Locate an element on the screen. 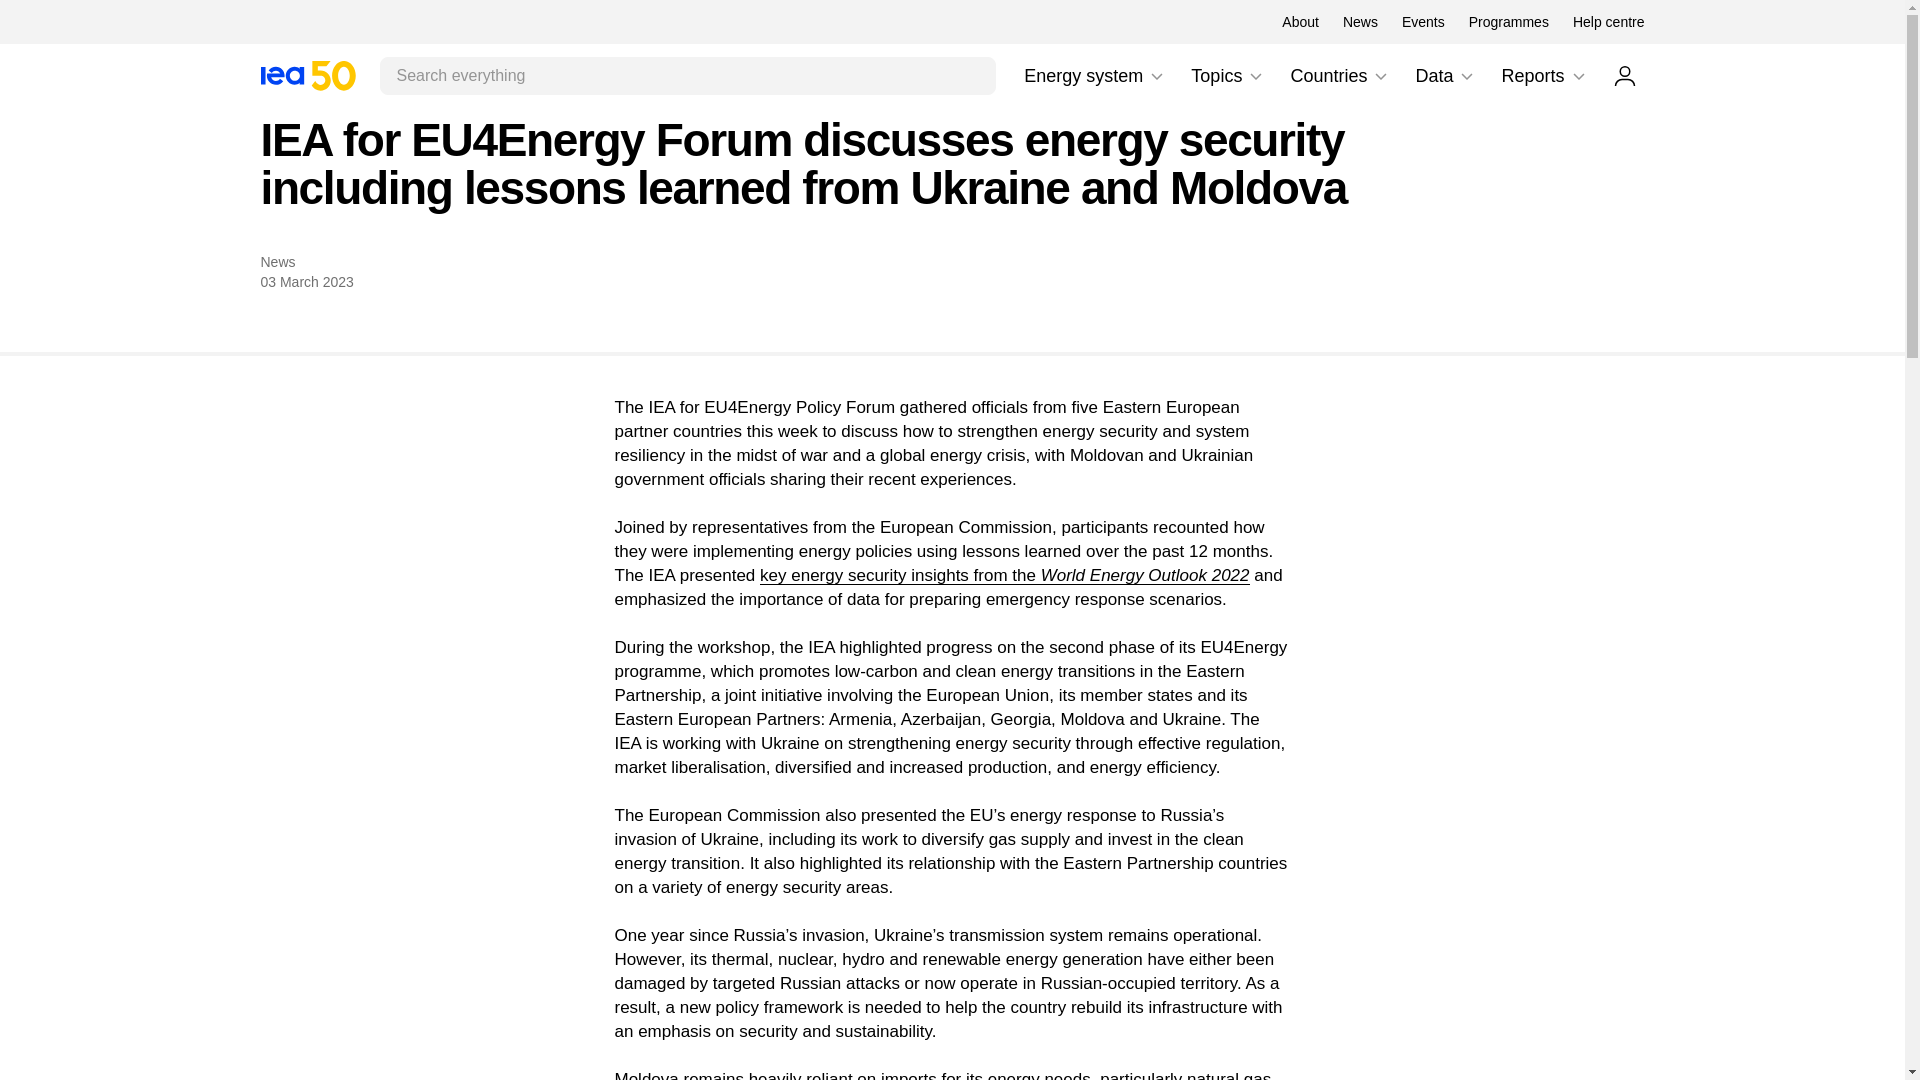 Image resolution: width=1920 pixels, height=1080 pixels. Chevron down is located at coordinates (1256, 76).